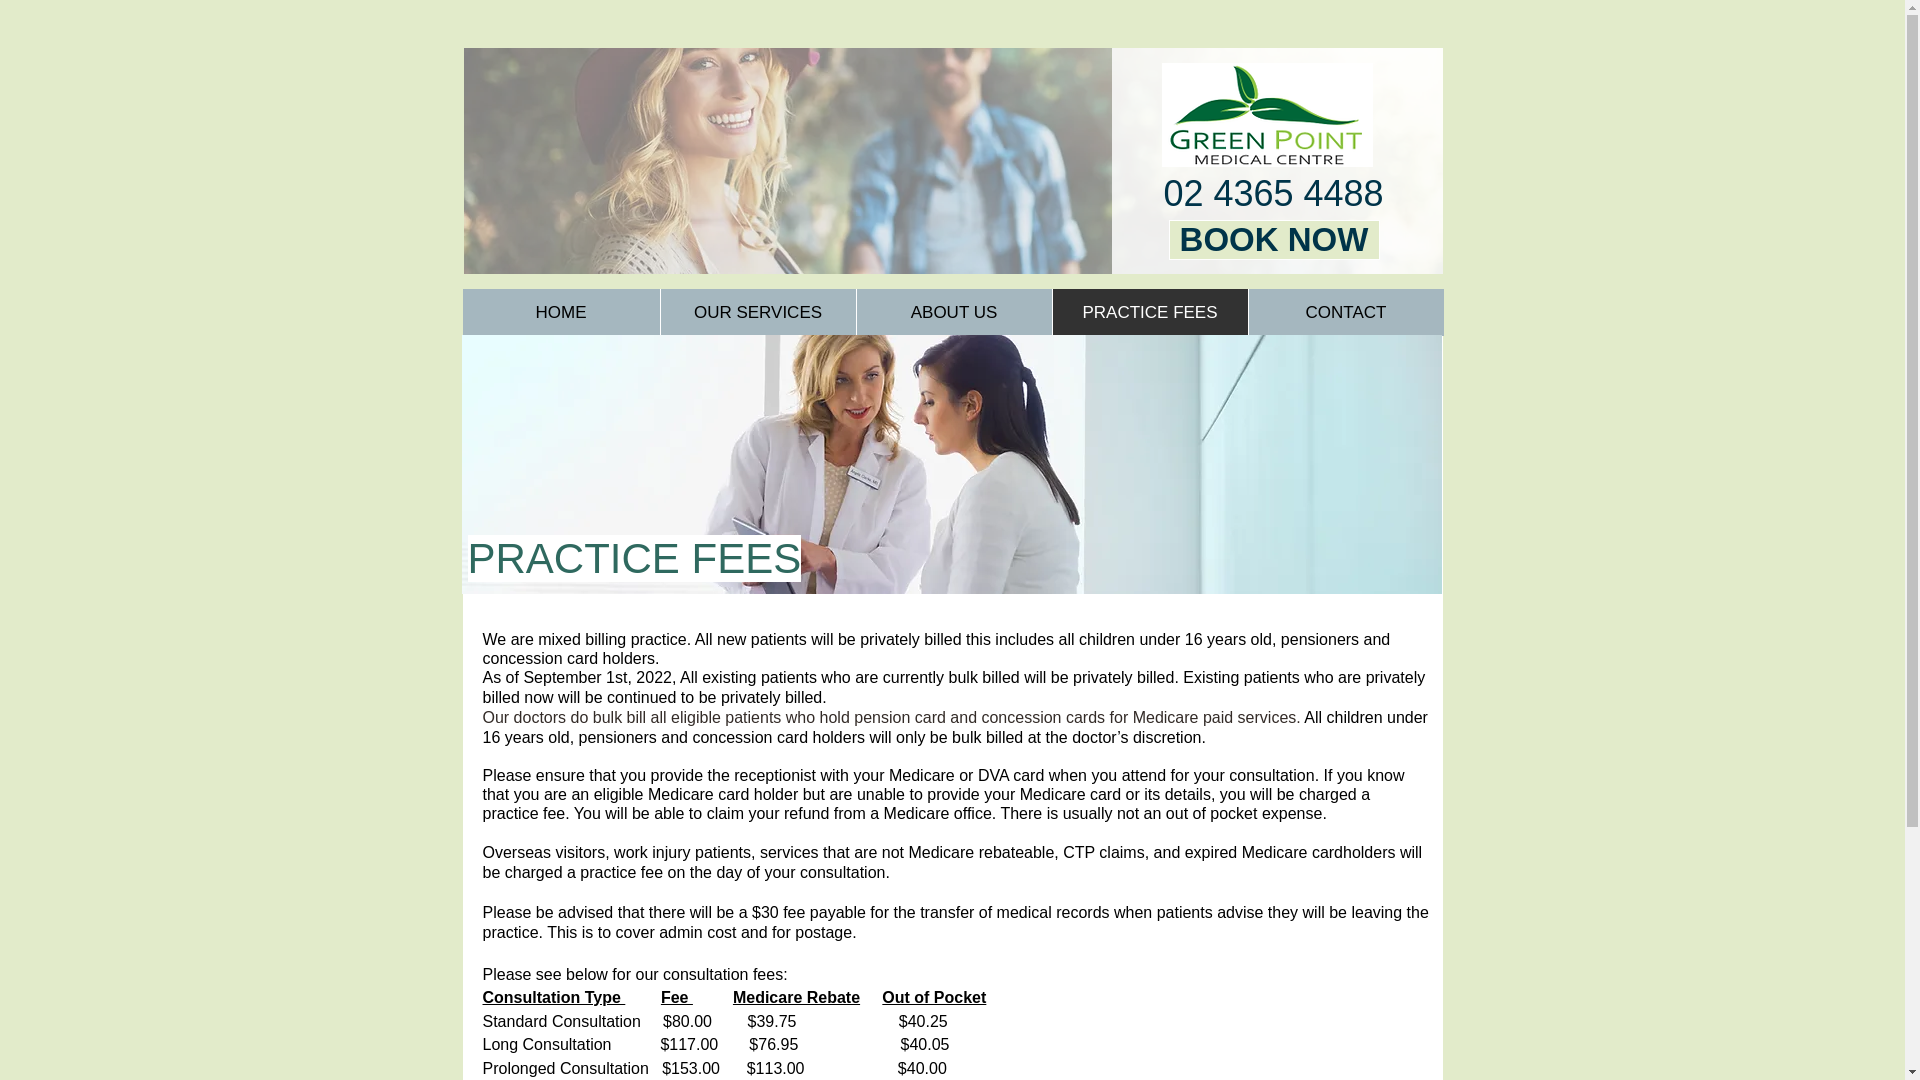 Image resolution: width=1920 pixels, height=1080 pixels. What do you see at coordinates (758, 312) in the screenshot?
I see `OUR SERVICES` at bounding box center [758, 312].